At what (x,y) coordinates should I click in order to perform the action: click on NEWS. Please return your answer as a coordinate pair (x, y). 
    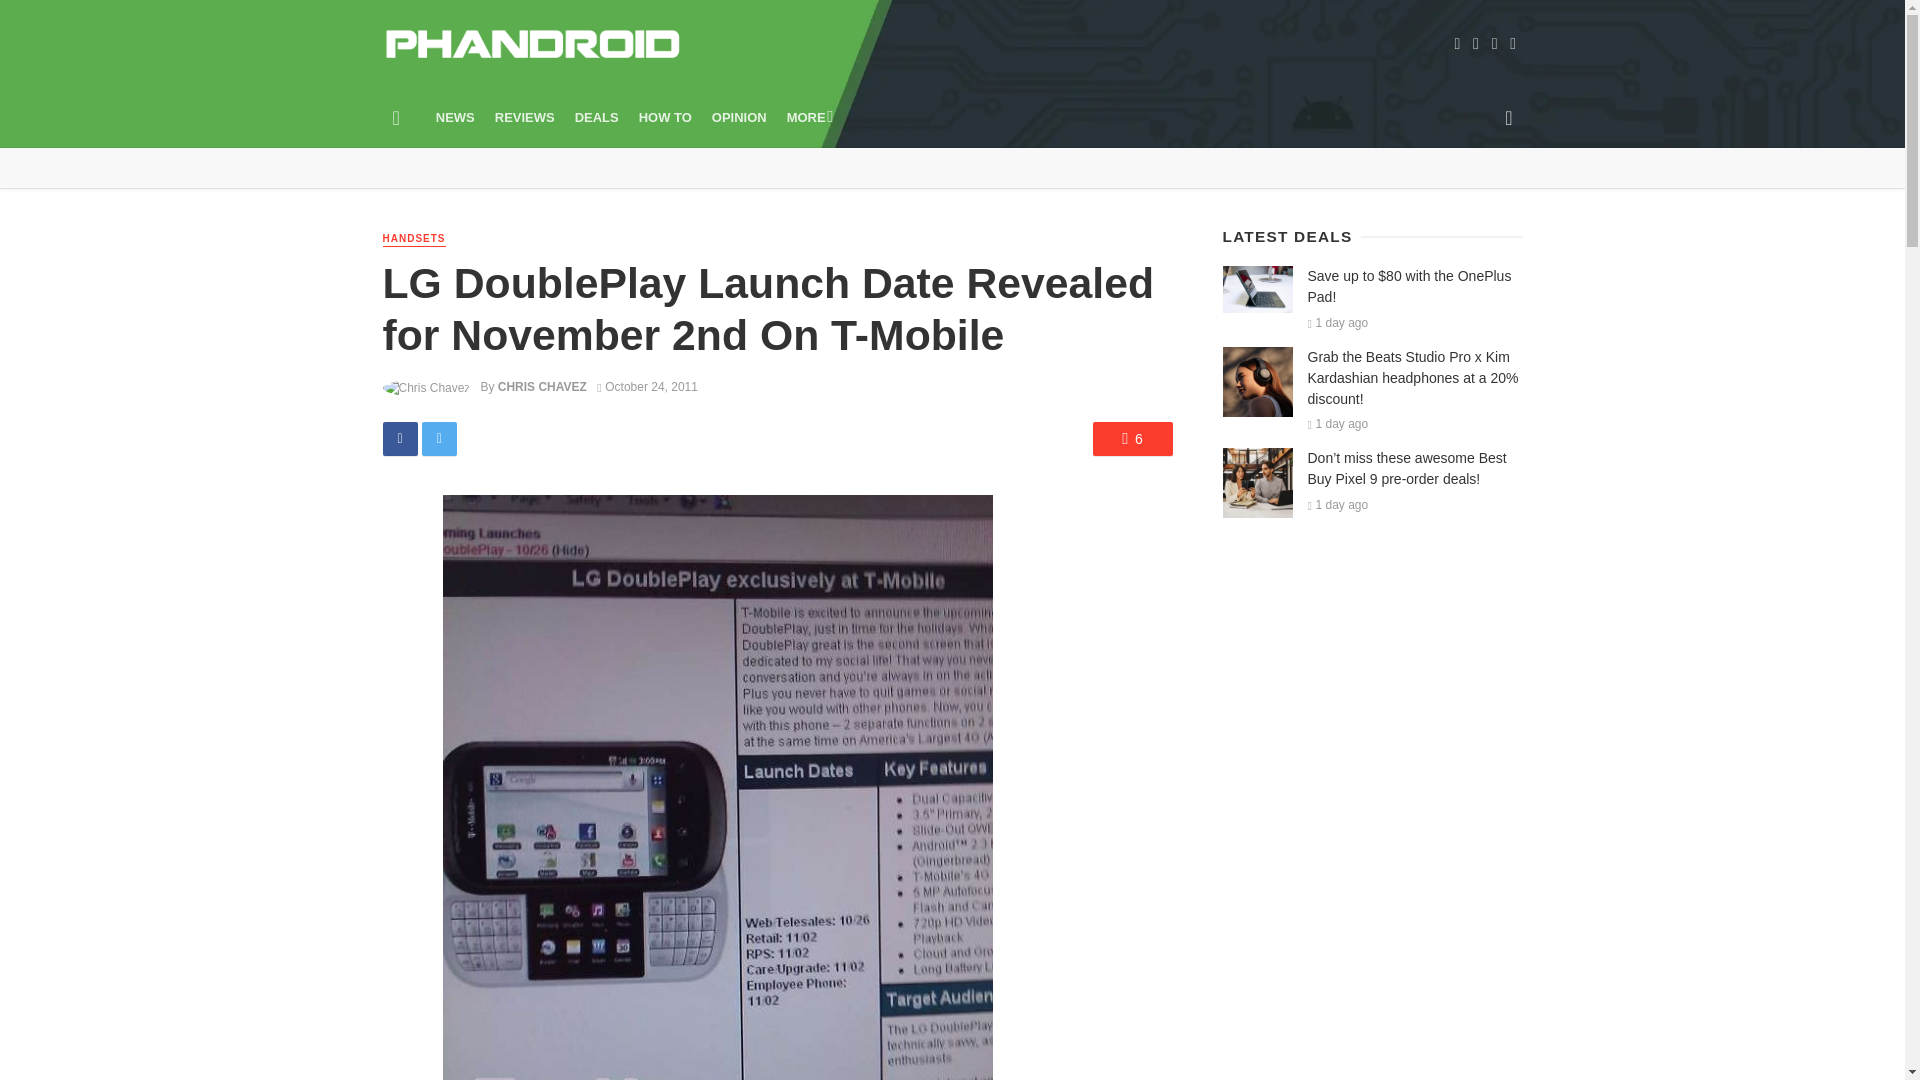
    Looking at the image, I should click on (456, 117).